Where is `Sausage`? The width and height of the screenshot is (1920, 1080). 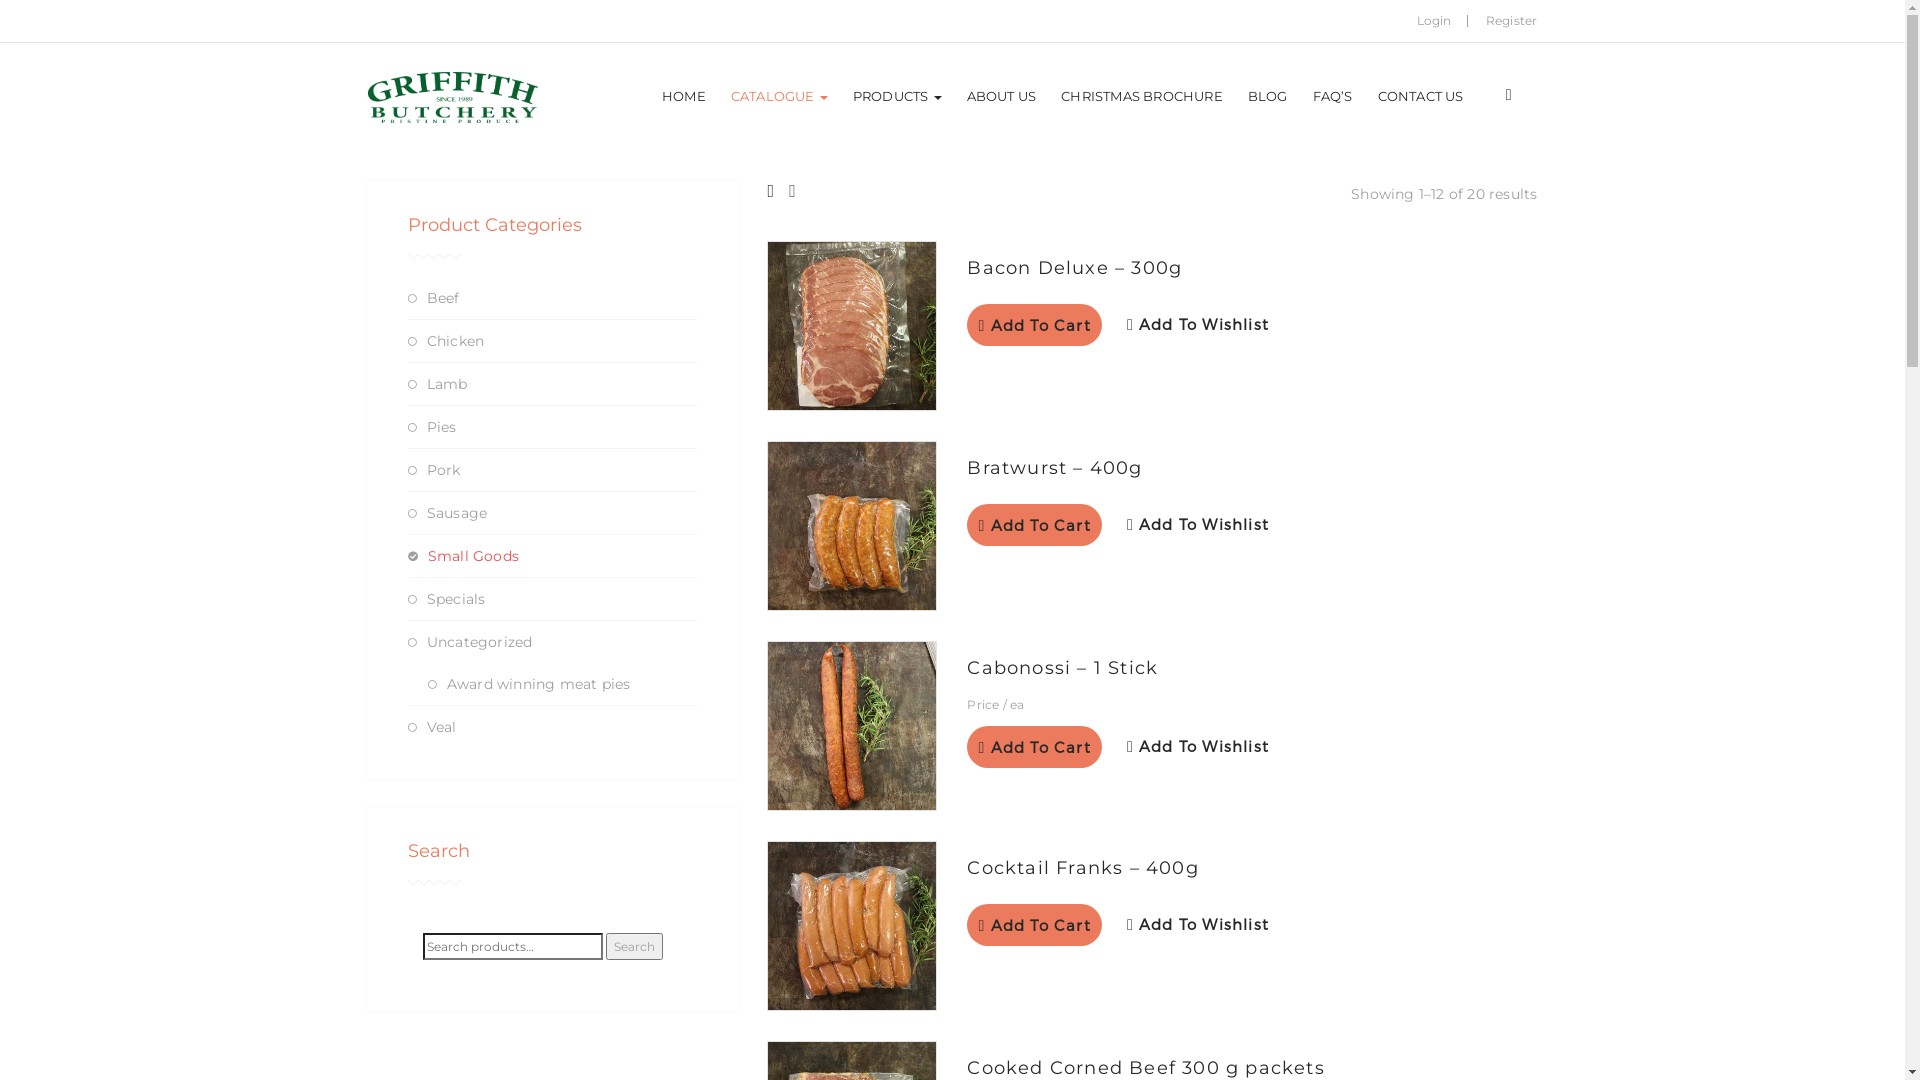 Sausage is located at coordinates (457, 513).